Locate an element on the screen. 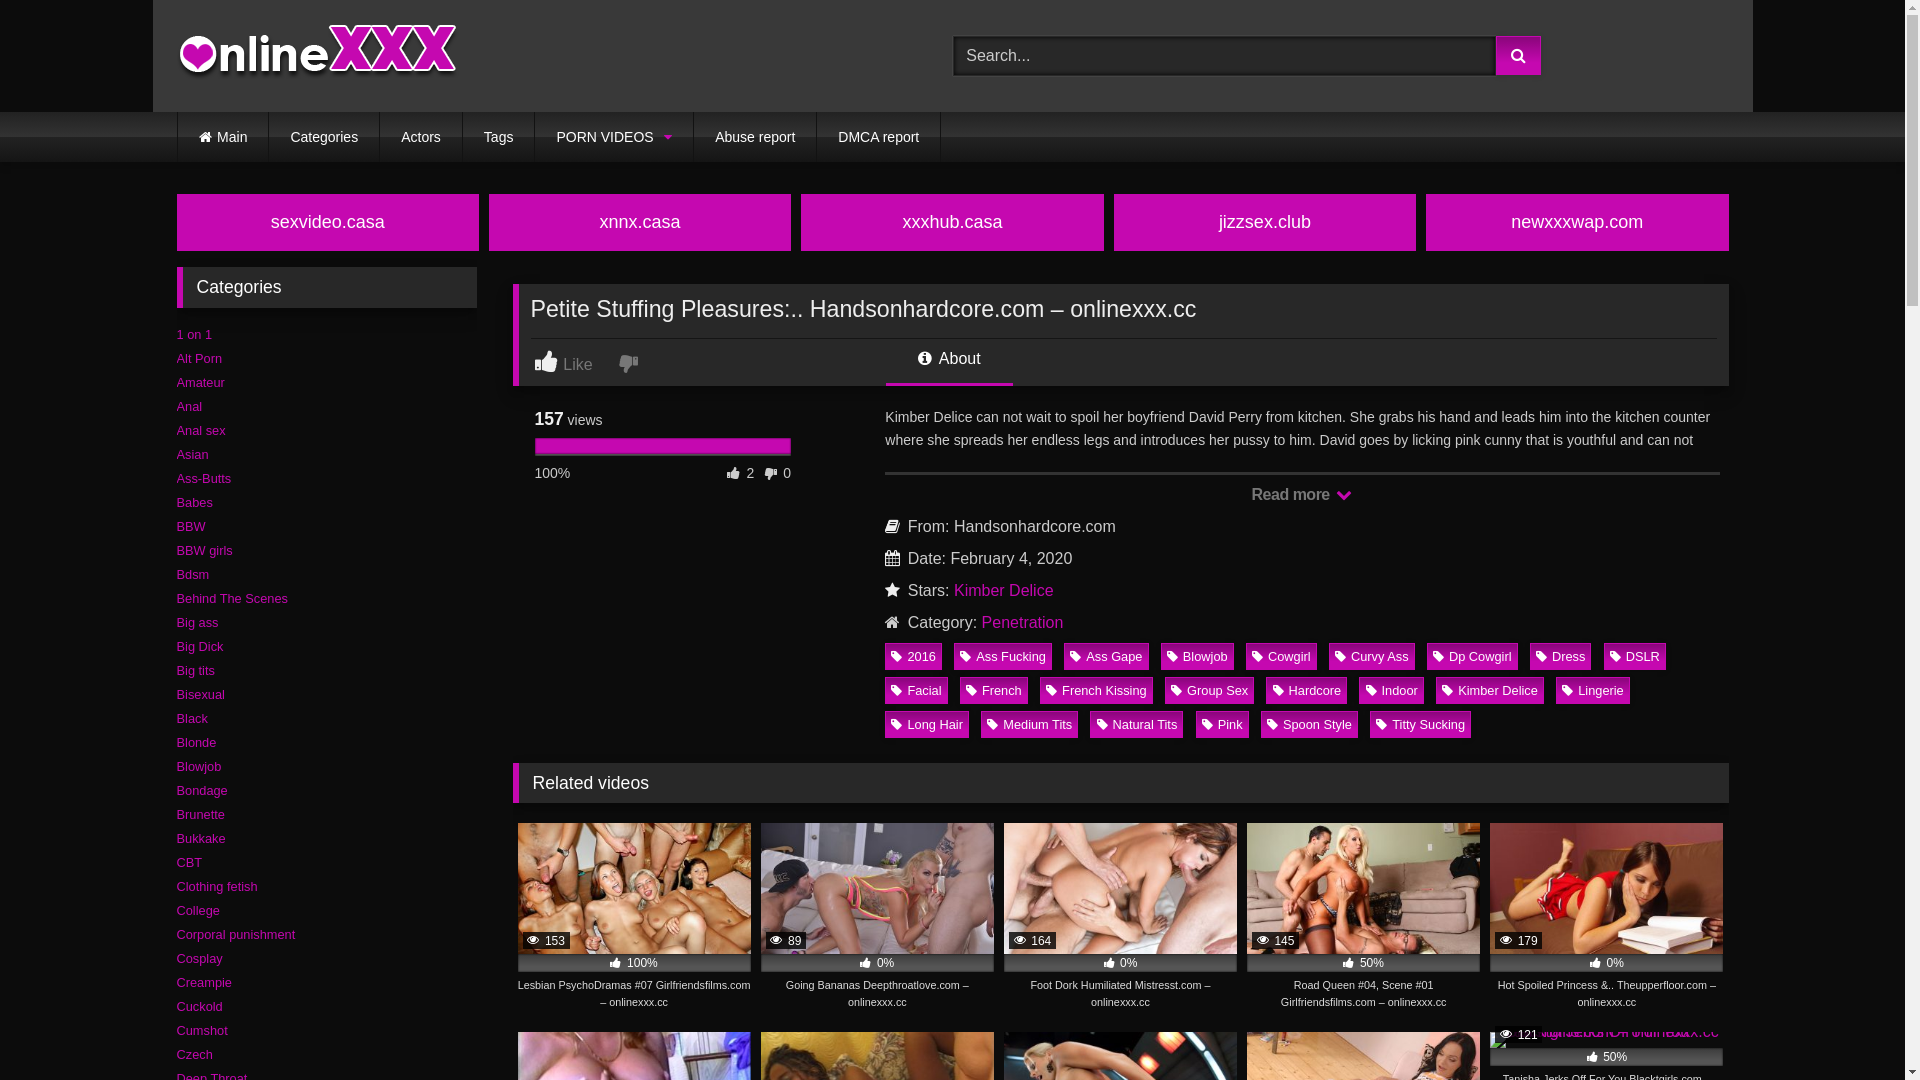 This screenshot has width=1920, height=1080. Categories is located at coordinates (324, 137).